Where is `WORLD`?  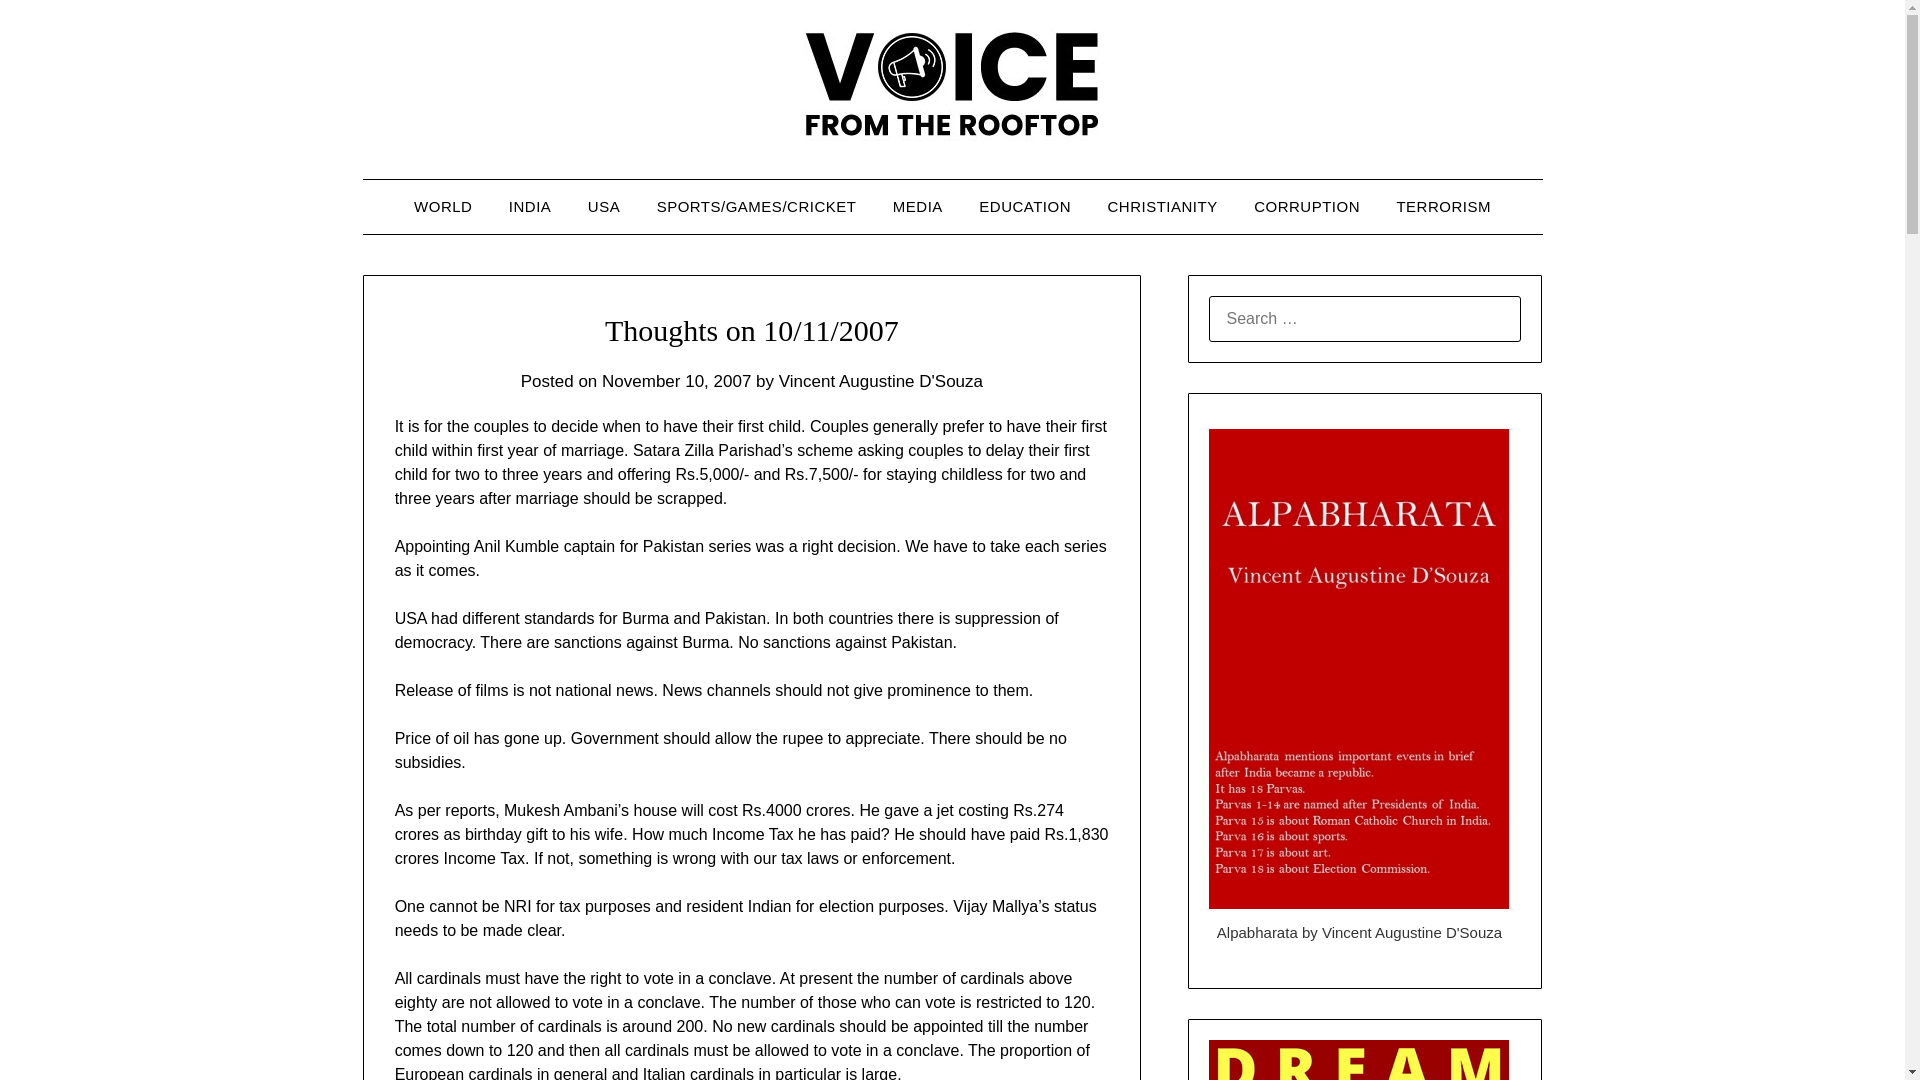
WORLD is located at coordinates (442, 207).